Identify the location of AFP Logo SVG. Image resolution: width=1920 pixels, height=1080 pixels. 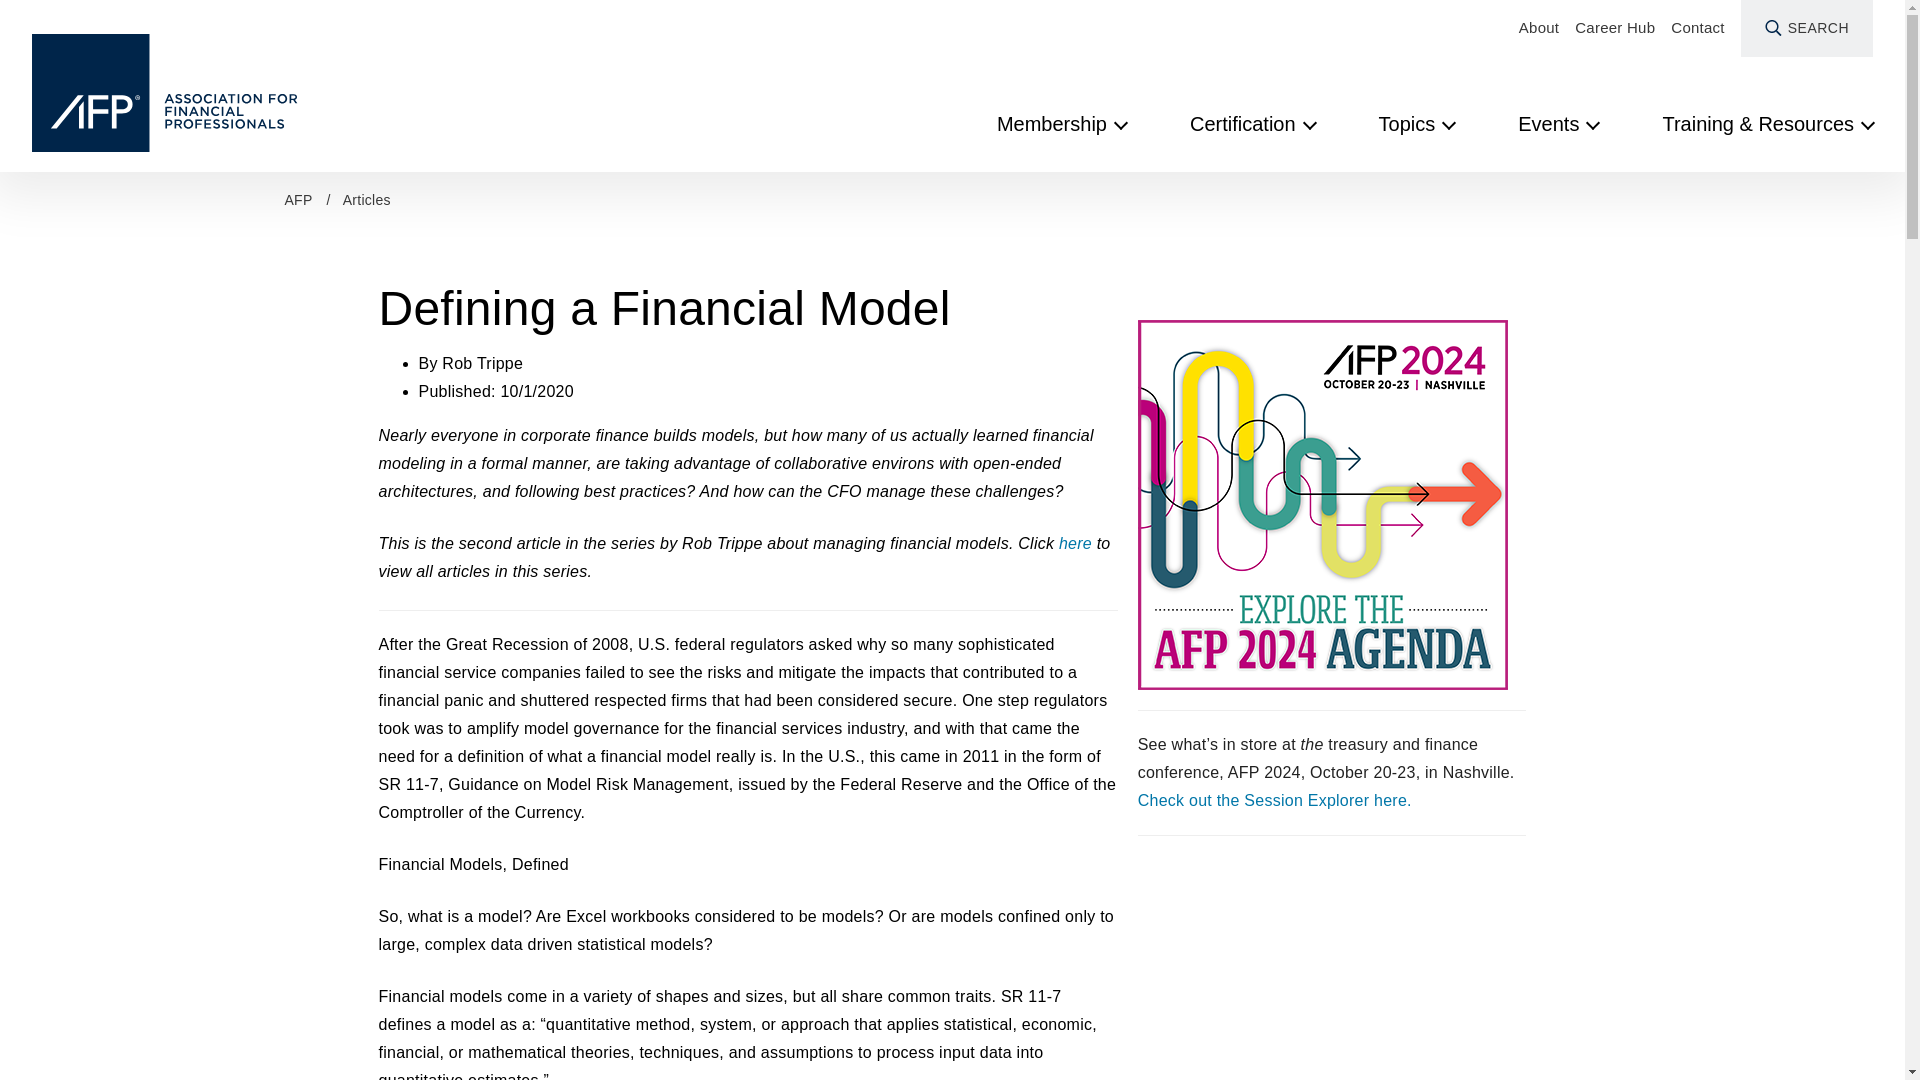
(166, 92).